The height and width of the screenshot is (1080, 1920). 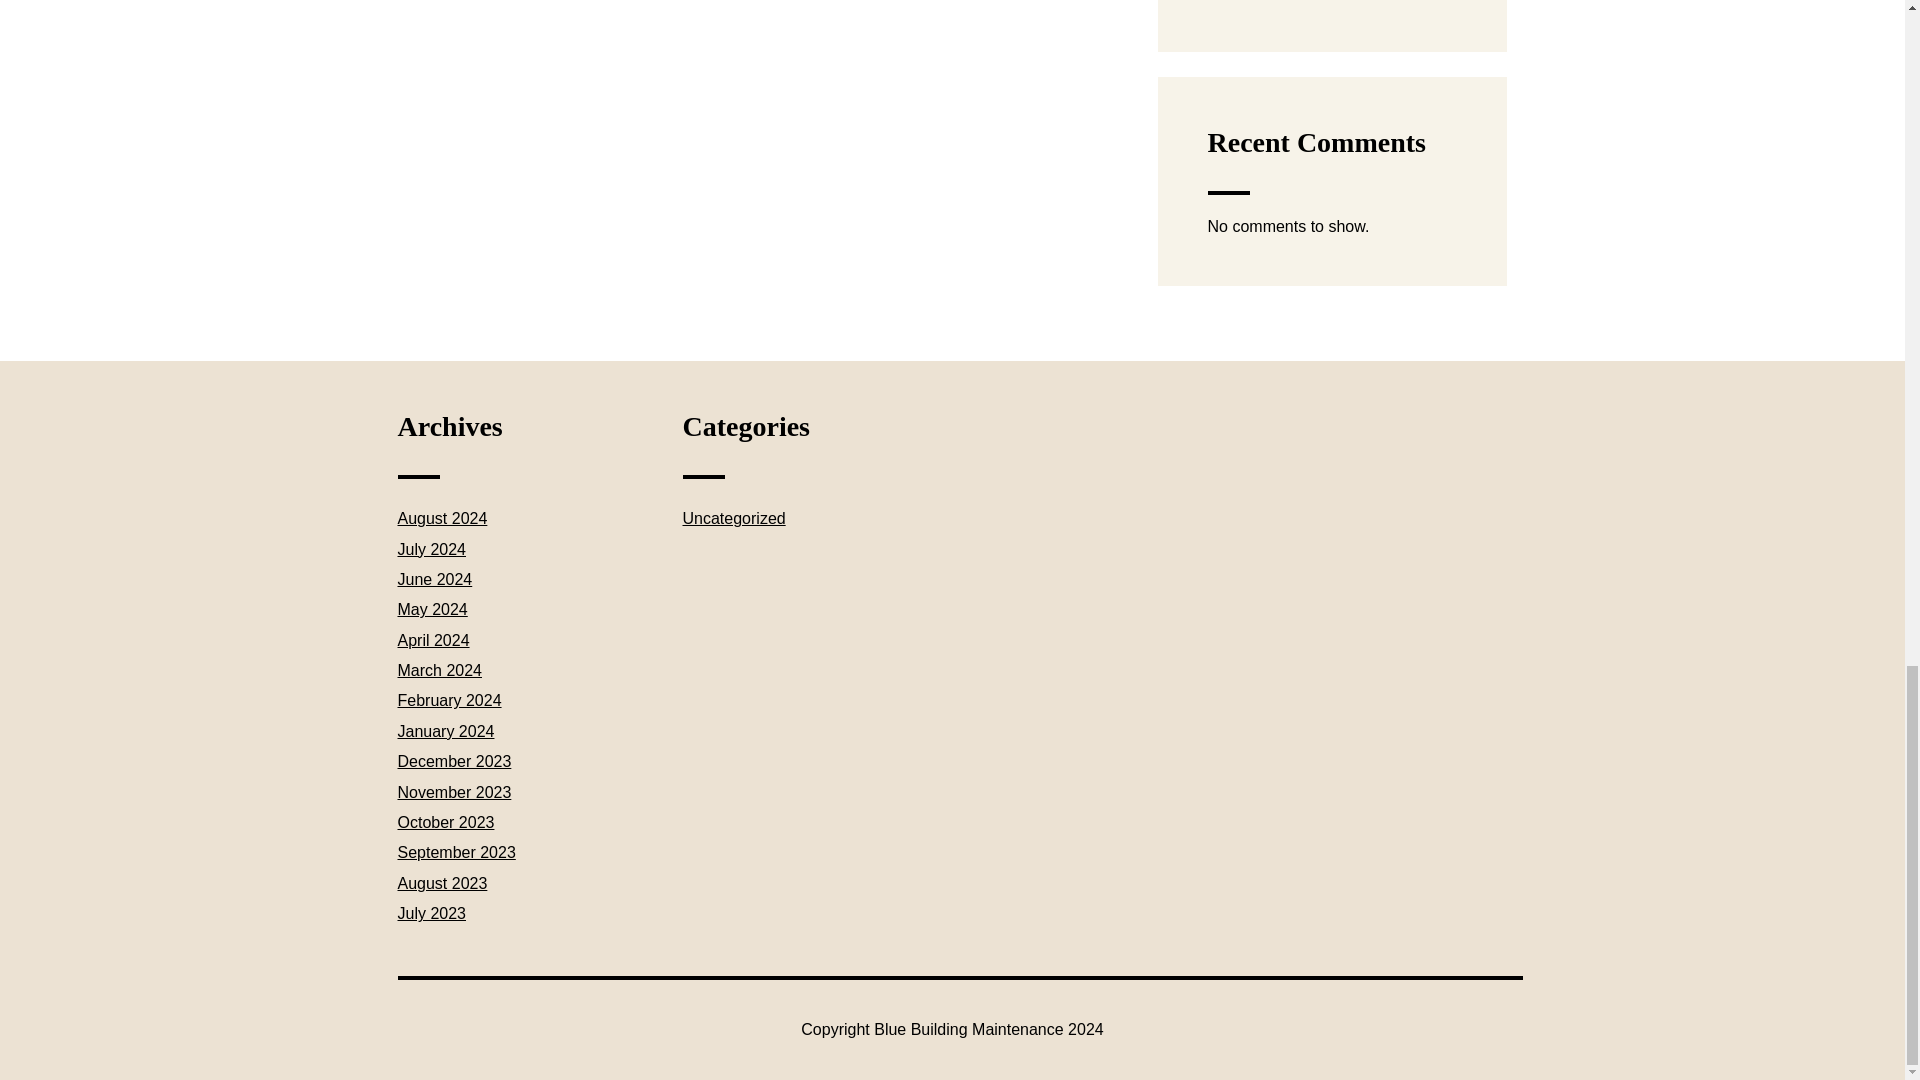 I want to click on July 2023, so click(x=432, y=914).